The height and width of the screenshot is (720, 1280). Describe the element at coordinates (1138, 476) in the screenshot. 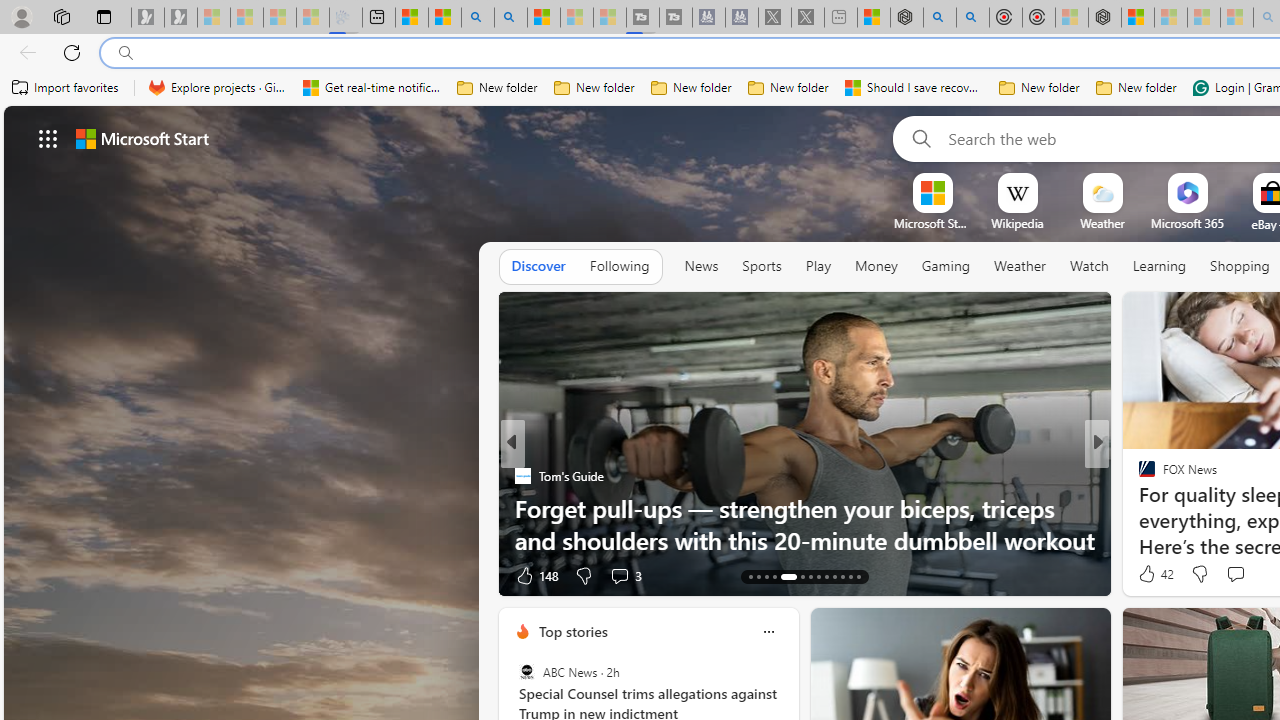

I see `AccuWeather` at that location.